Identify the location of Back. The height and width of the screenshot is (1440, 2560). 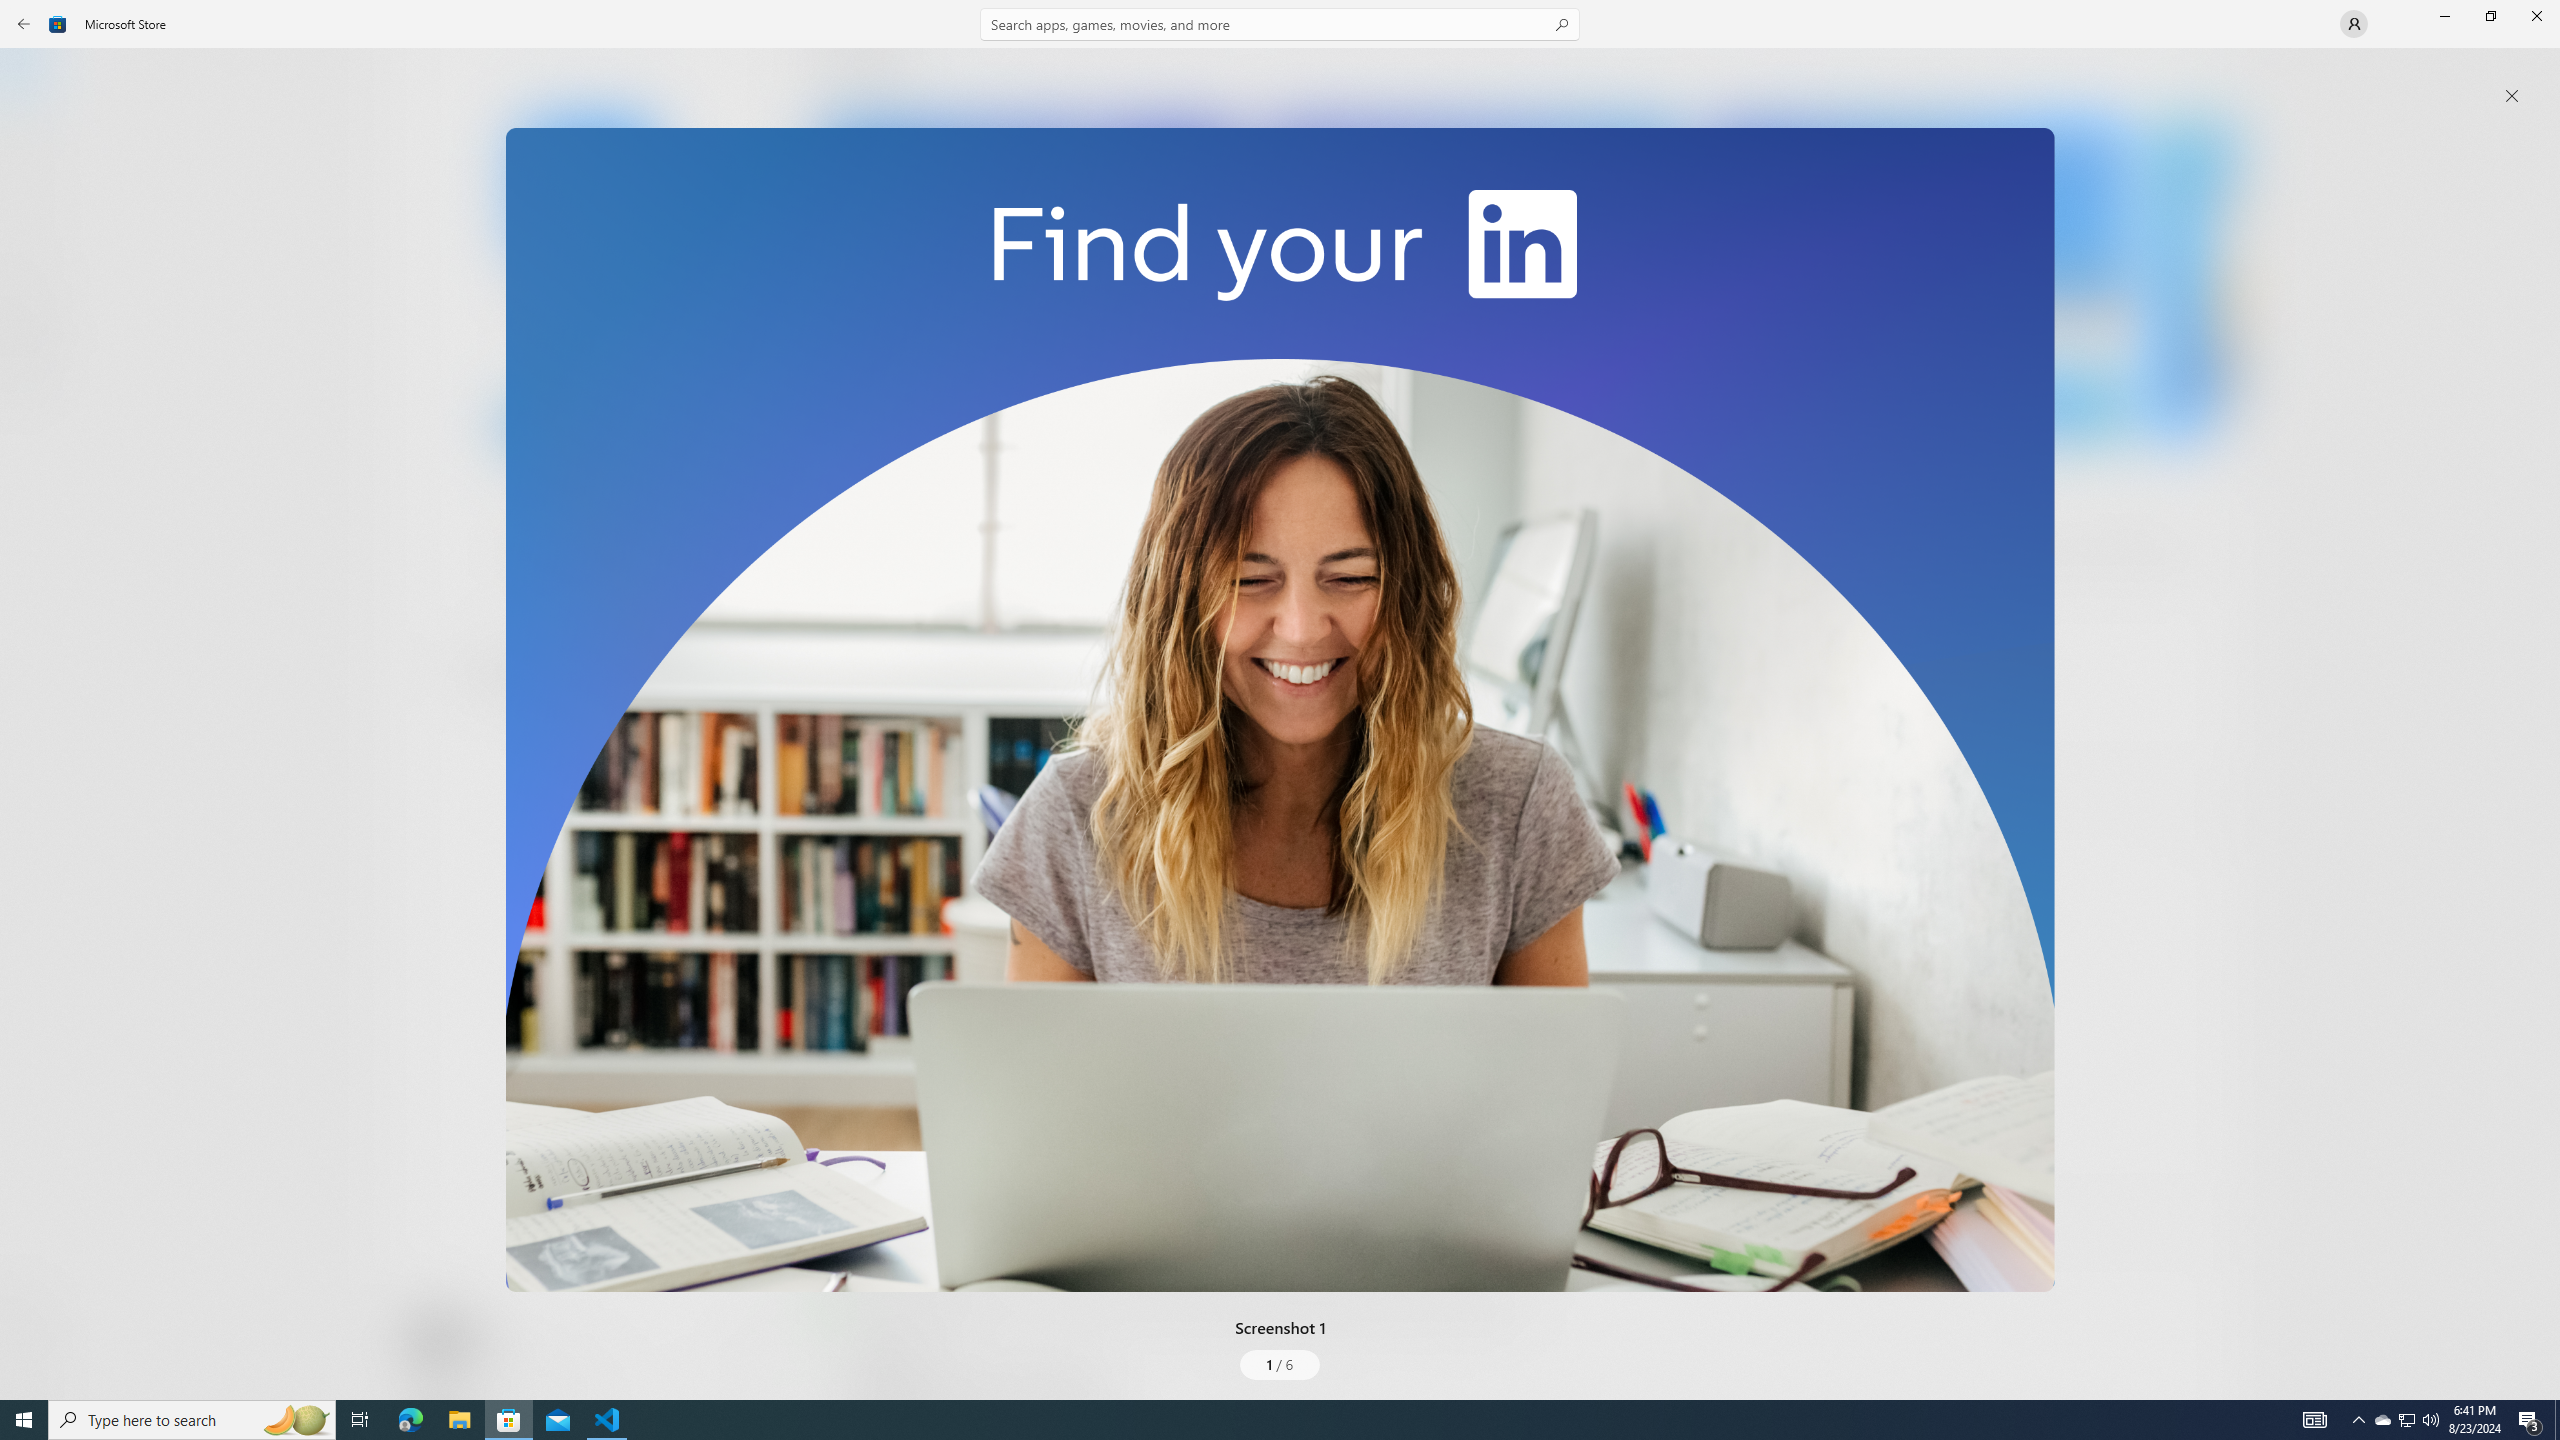
(24, 24).